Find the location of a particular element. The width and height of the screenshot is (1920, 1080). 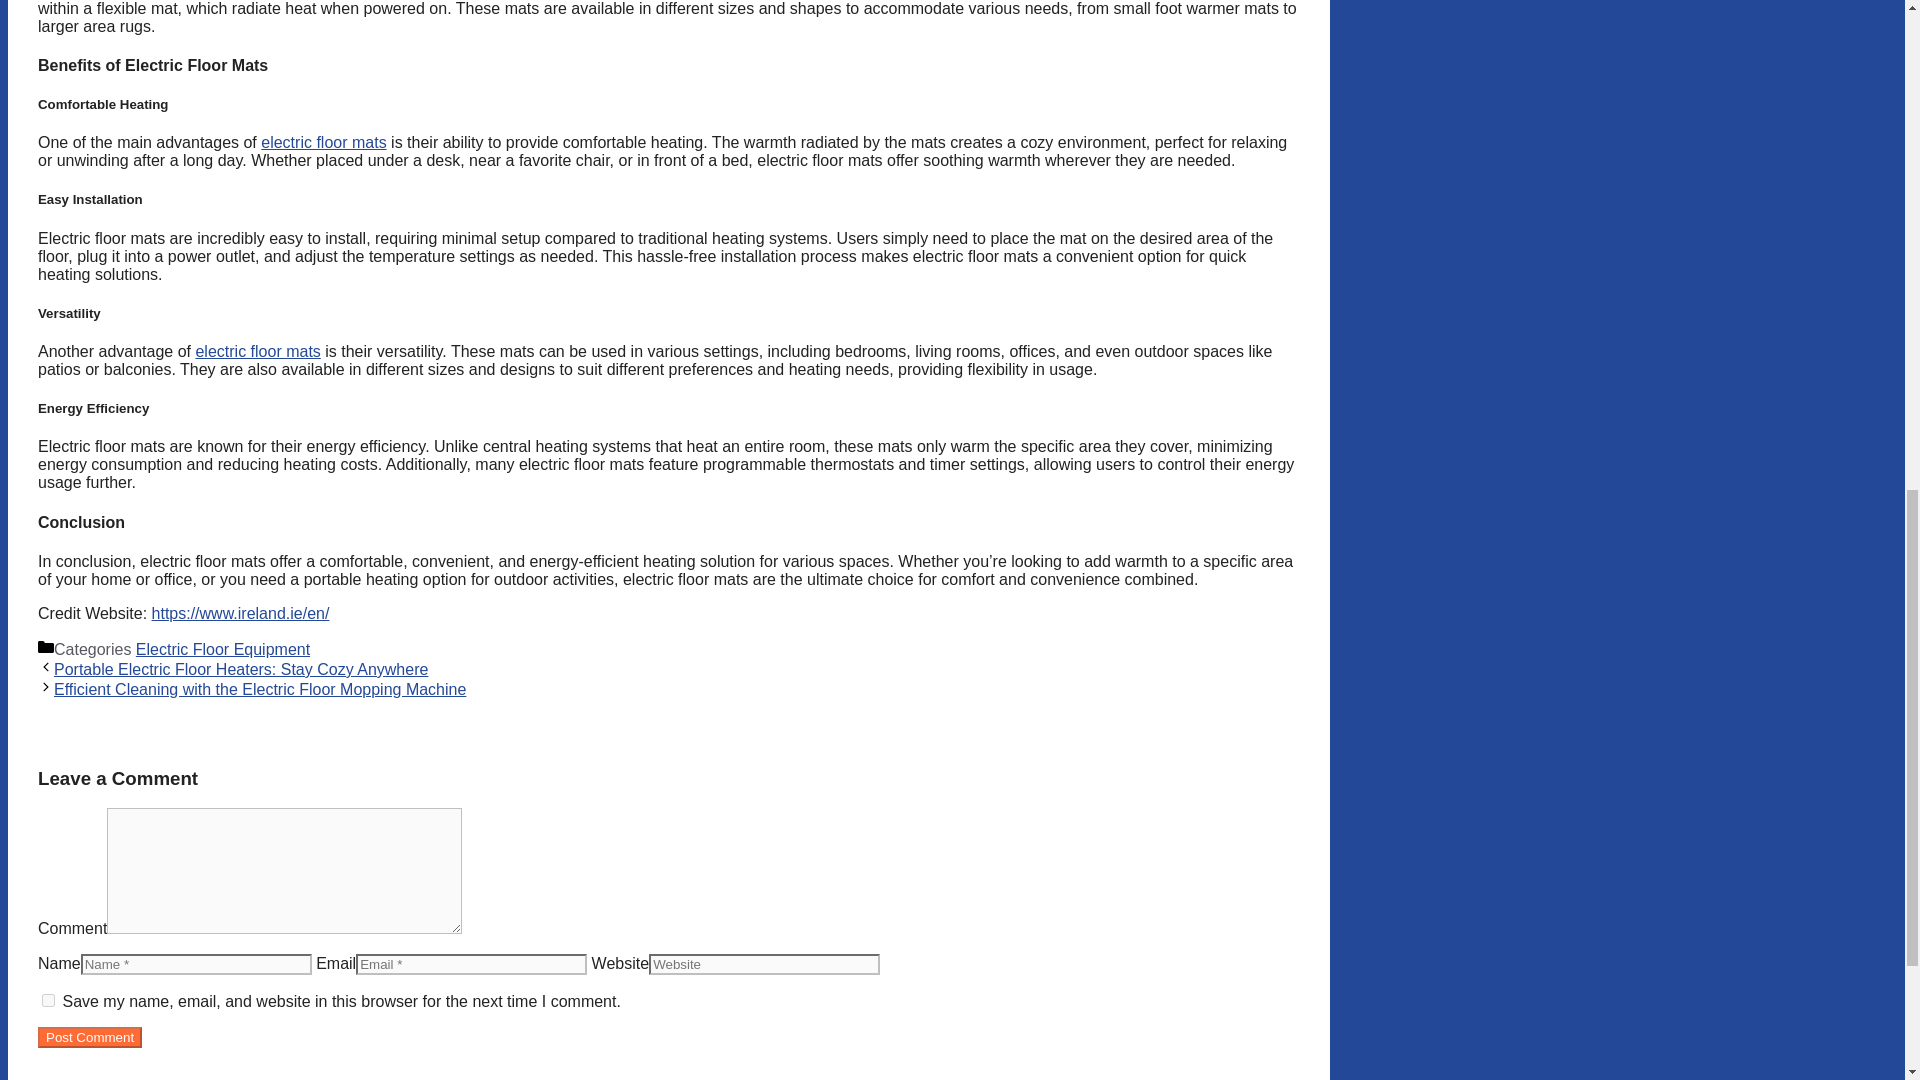

Electric Floor Equipment is located at coordinates (222, 649).